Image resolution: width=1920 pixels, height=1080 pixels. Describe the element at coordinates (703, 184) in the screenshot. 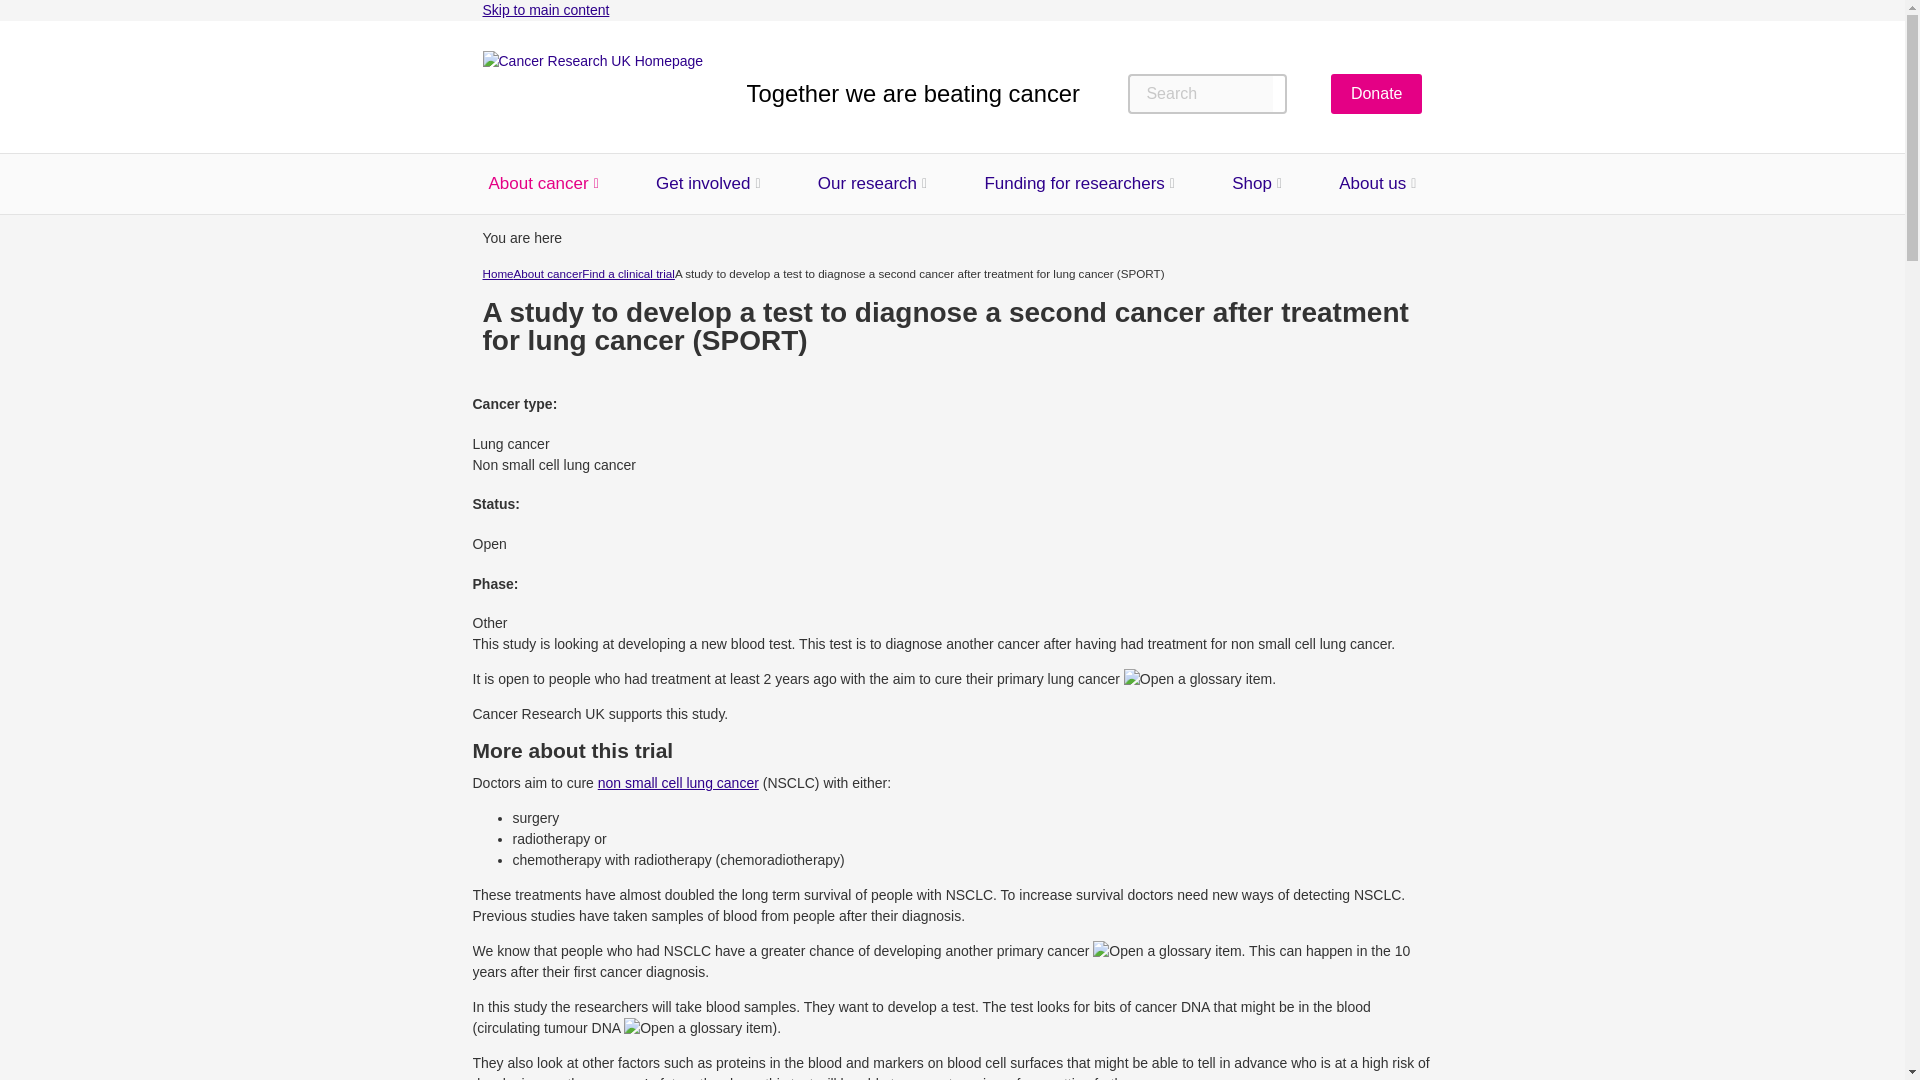

I see `Get involved` at that location.